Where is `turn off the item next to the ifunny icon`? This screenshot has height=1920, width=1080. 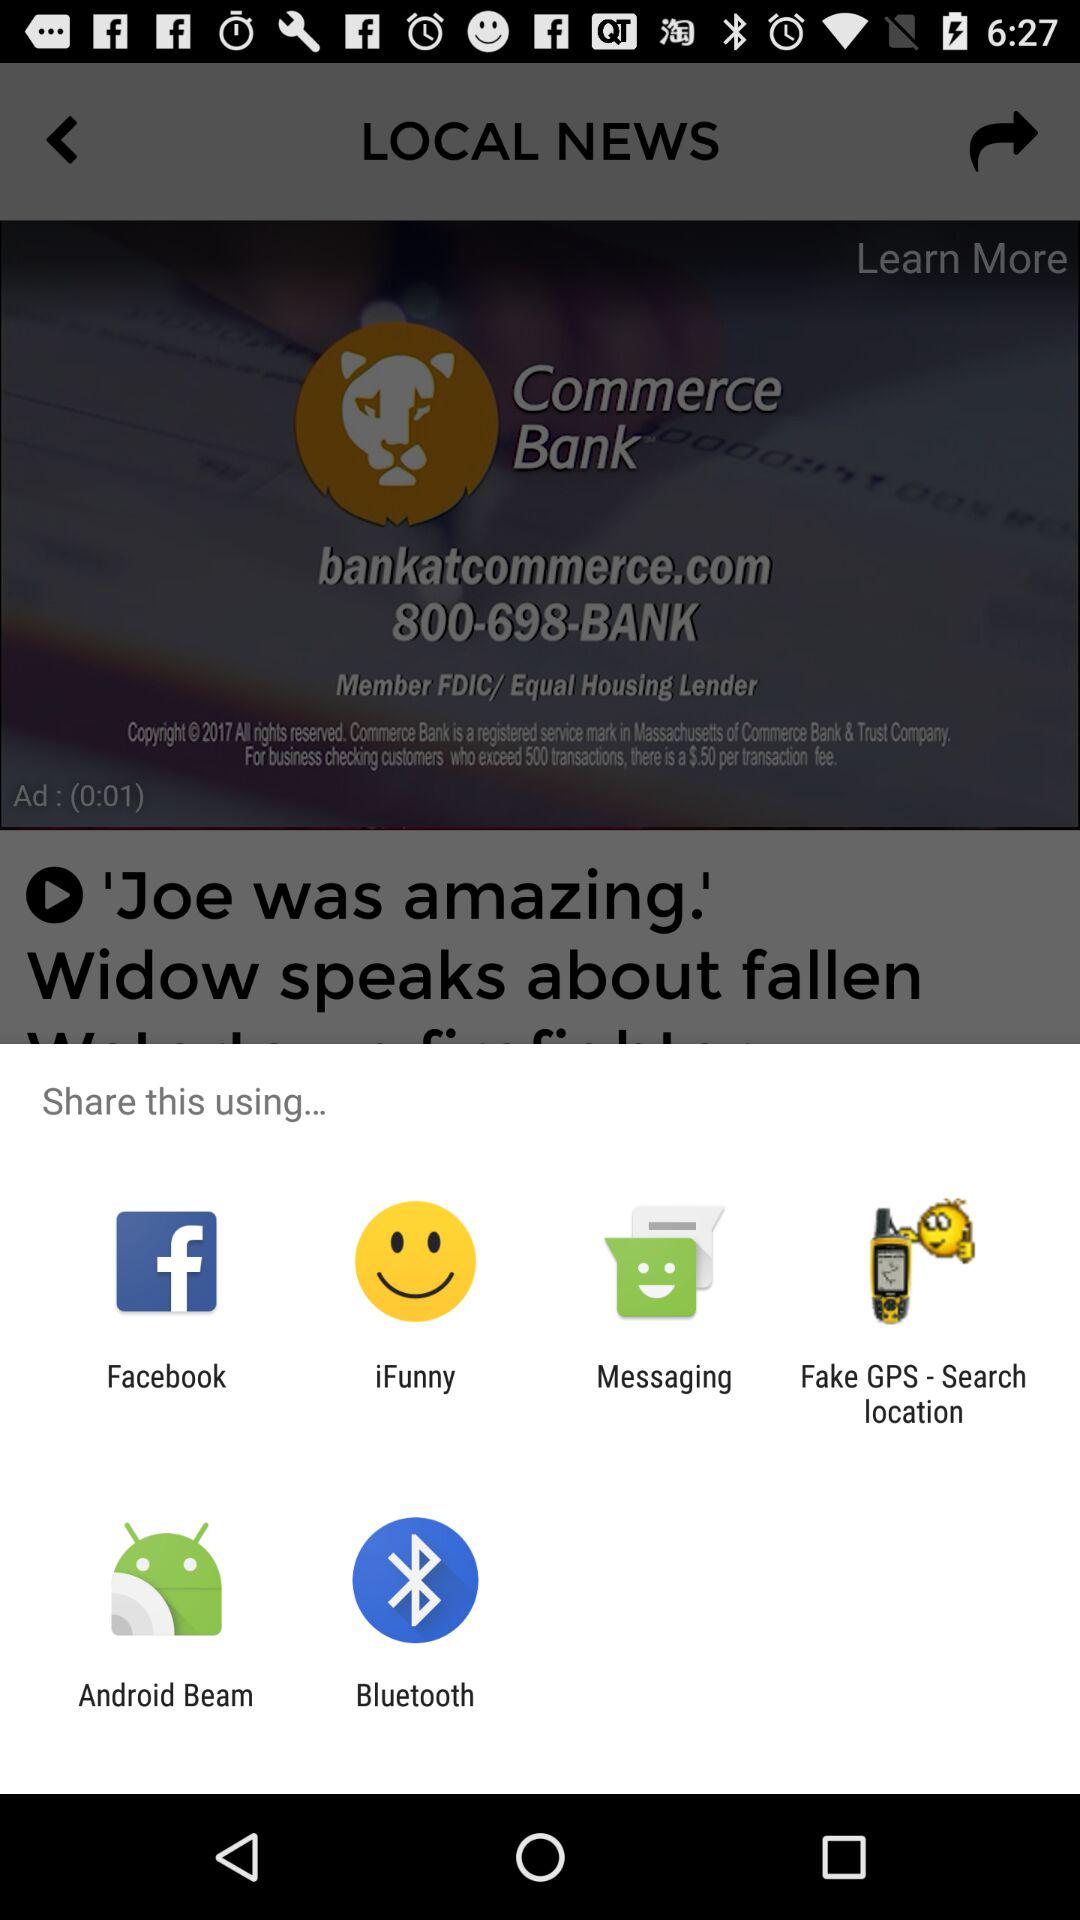
turn off the item next to the ifunny icon is located at coordinates (664, 1393).